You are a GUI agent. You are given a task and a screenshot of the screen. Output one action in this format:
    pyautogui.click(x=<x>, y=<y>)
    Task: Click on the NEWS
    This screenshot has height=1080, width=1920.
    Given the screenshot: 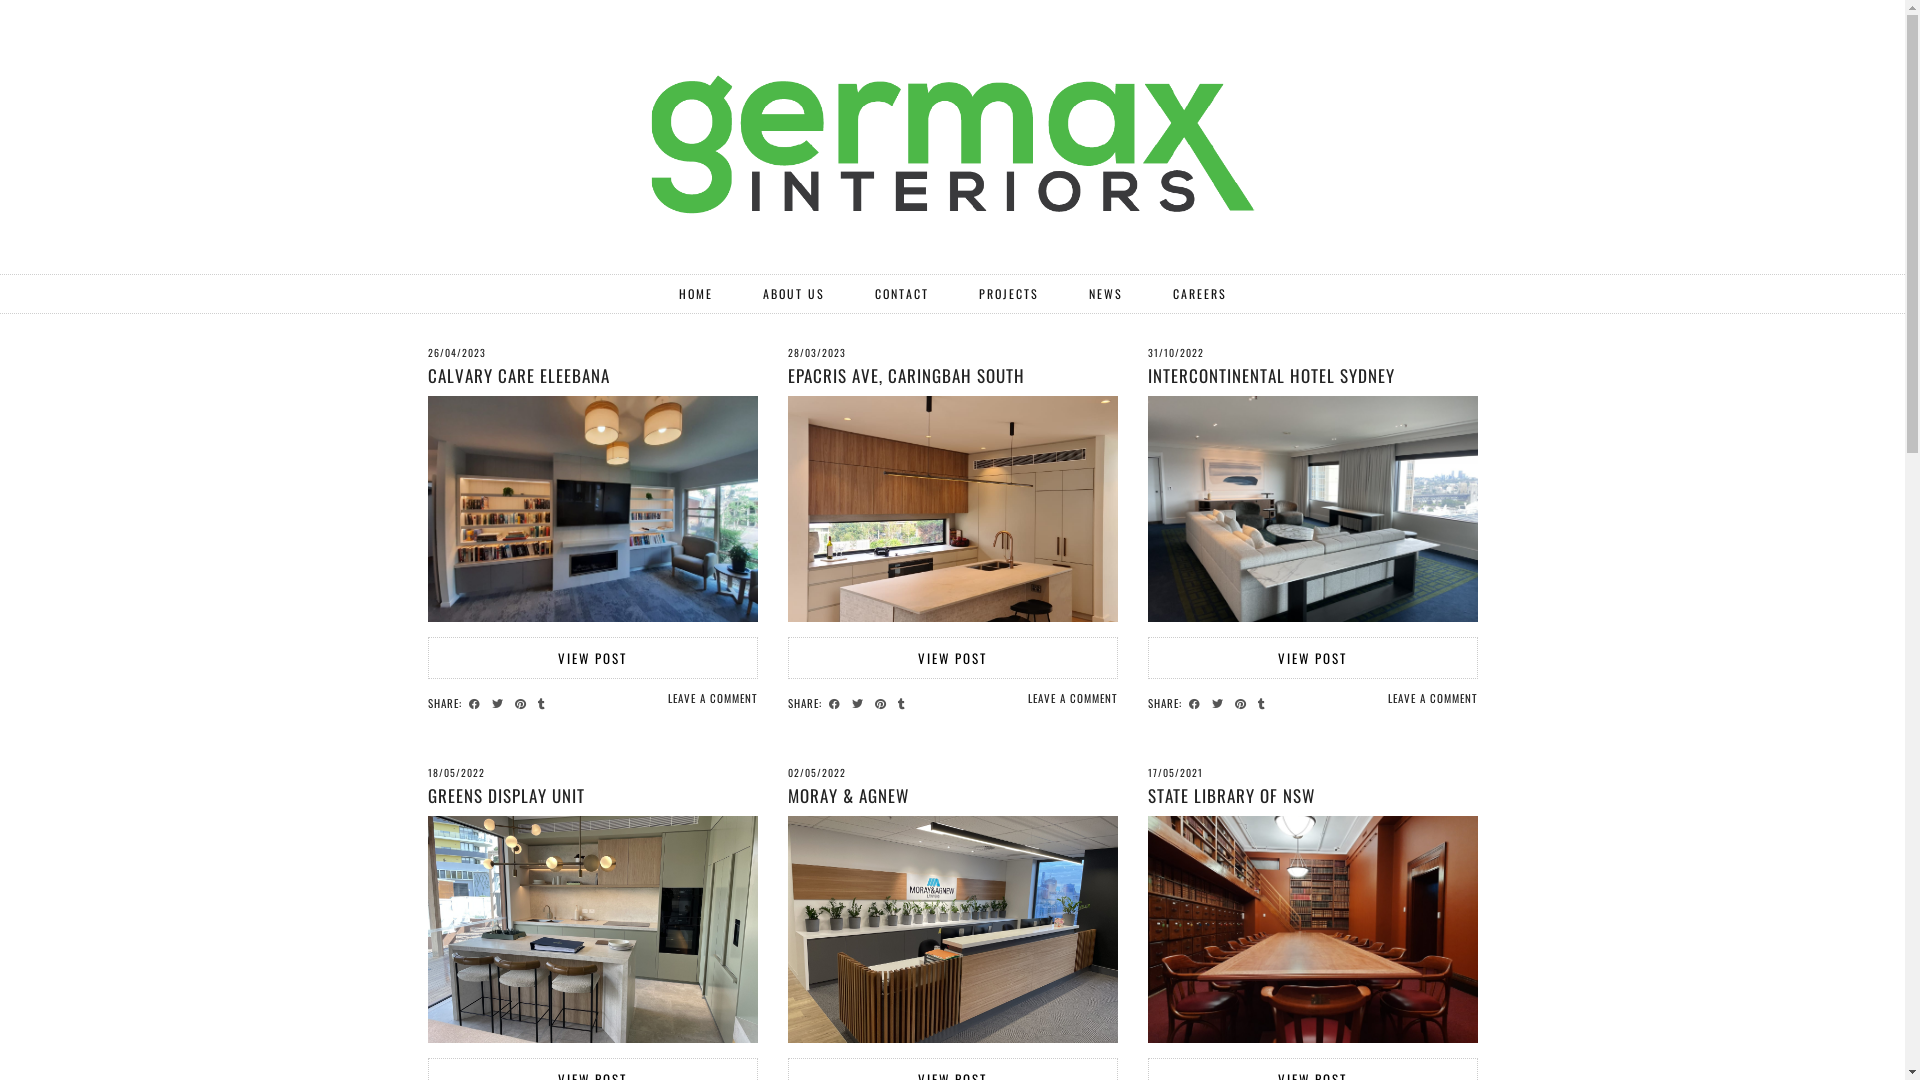 What is the action you would take?
    pyautogui.click(x=1106, y=294)
    